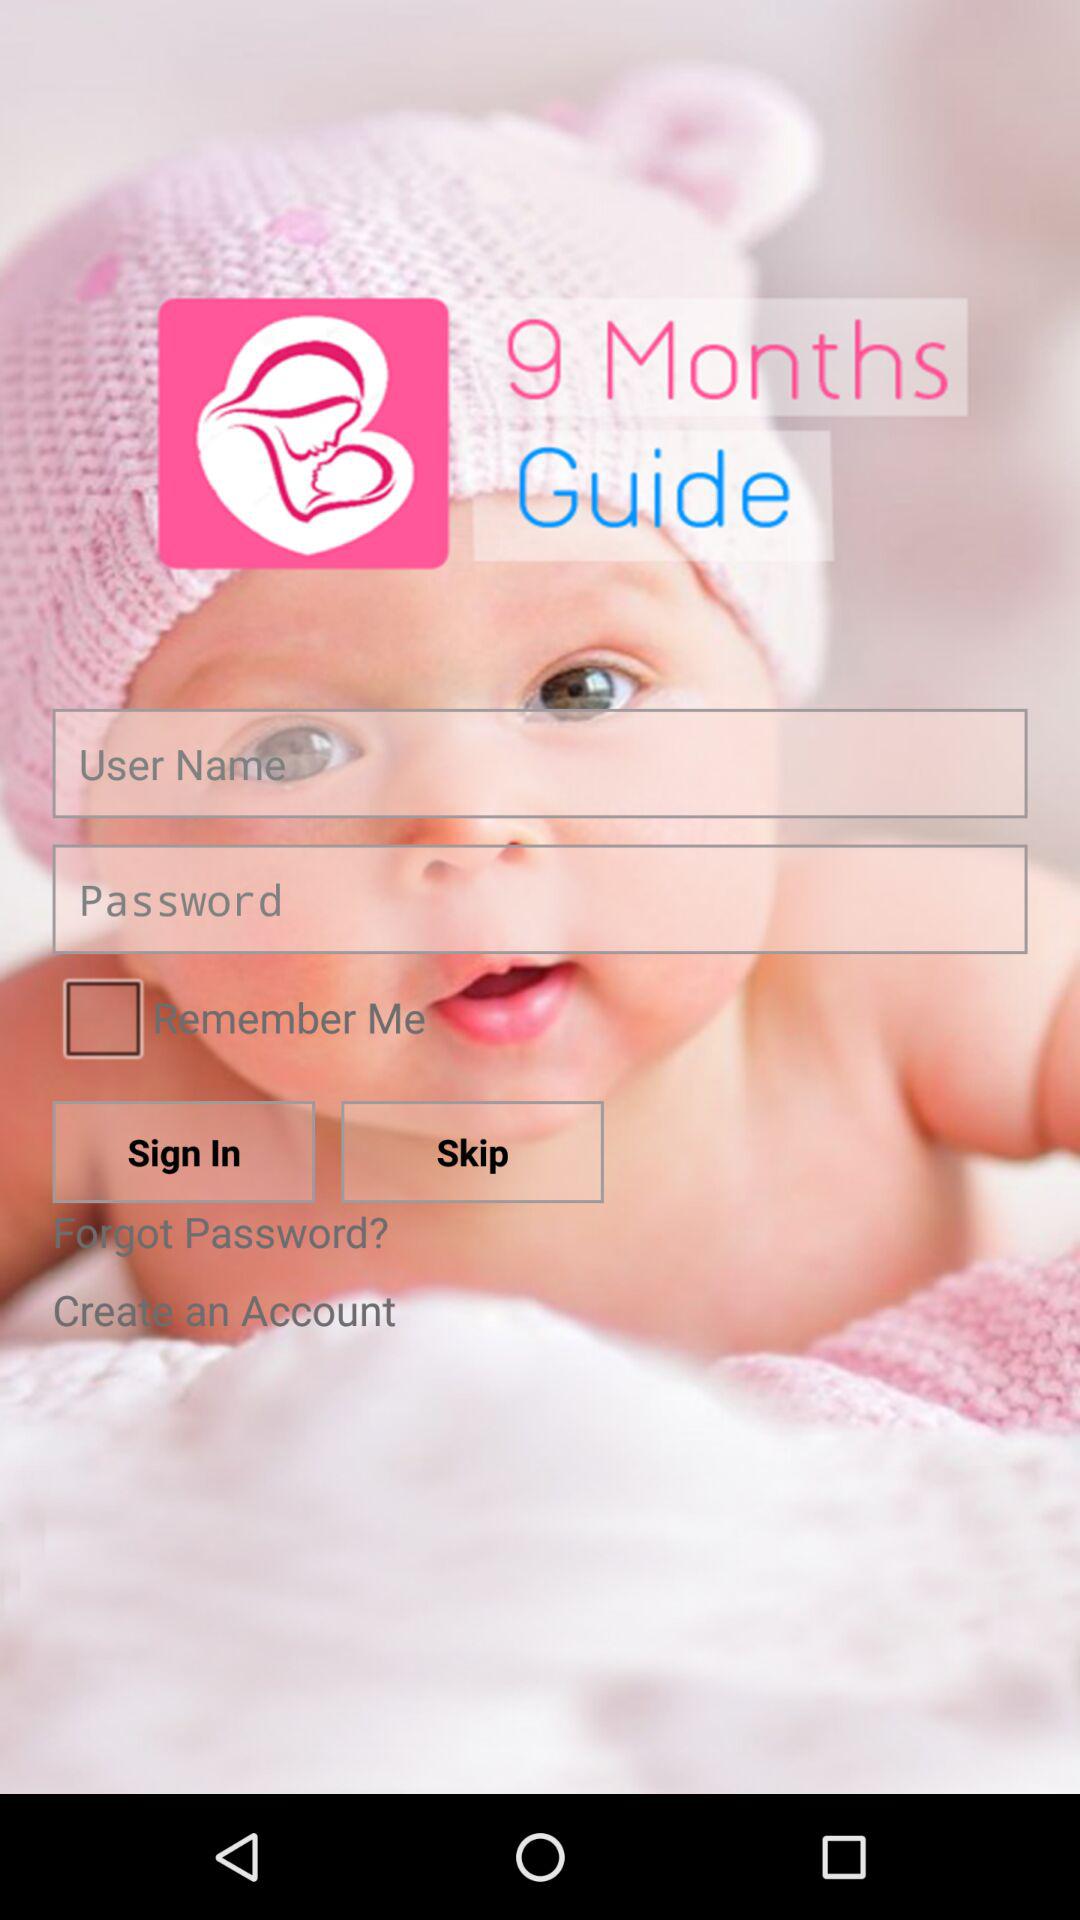 The width and height of the screenshot is (1080, 1920). Describe the element at coordinates (540, 763) in the screenshot. I see `text box to enter` at that location.